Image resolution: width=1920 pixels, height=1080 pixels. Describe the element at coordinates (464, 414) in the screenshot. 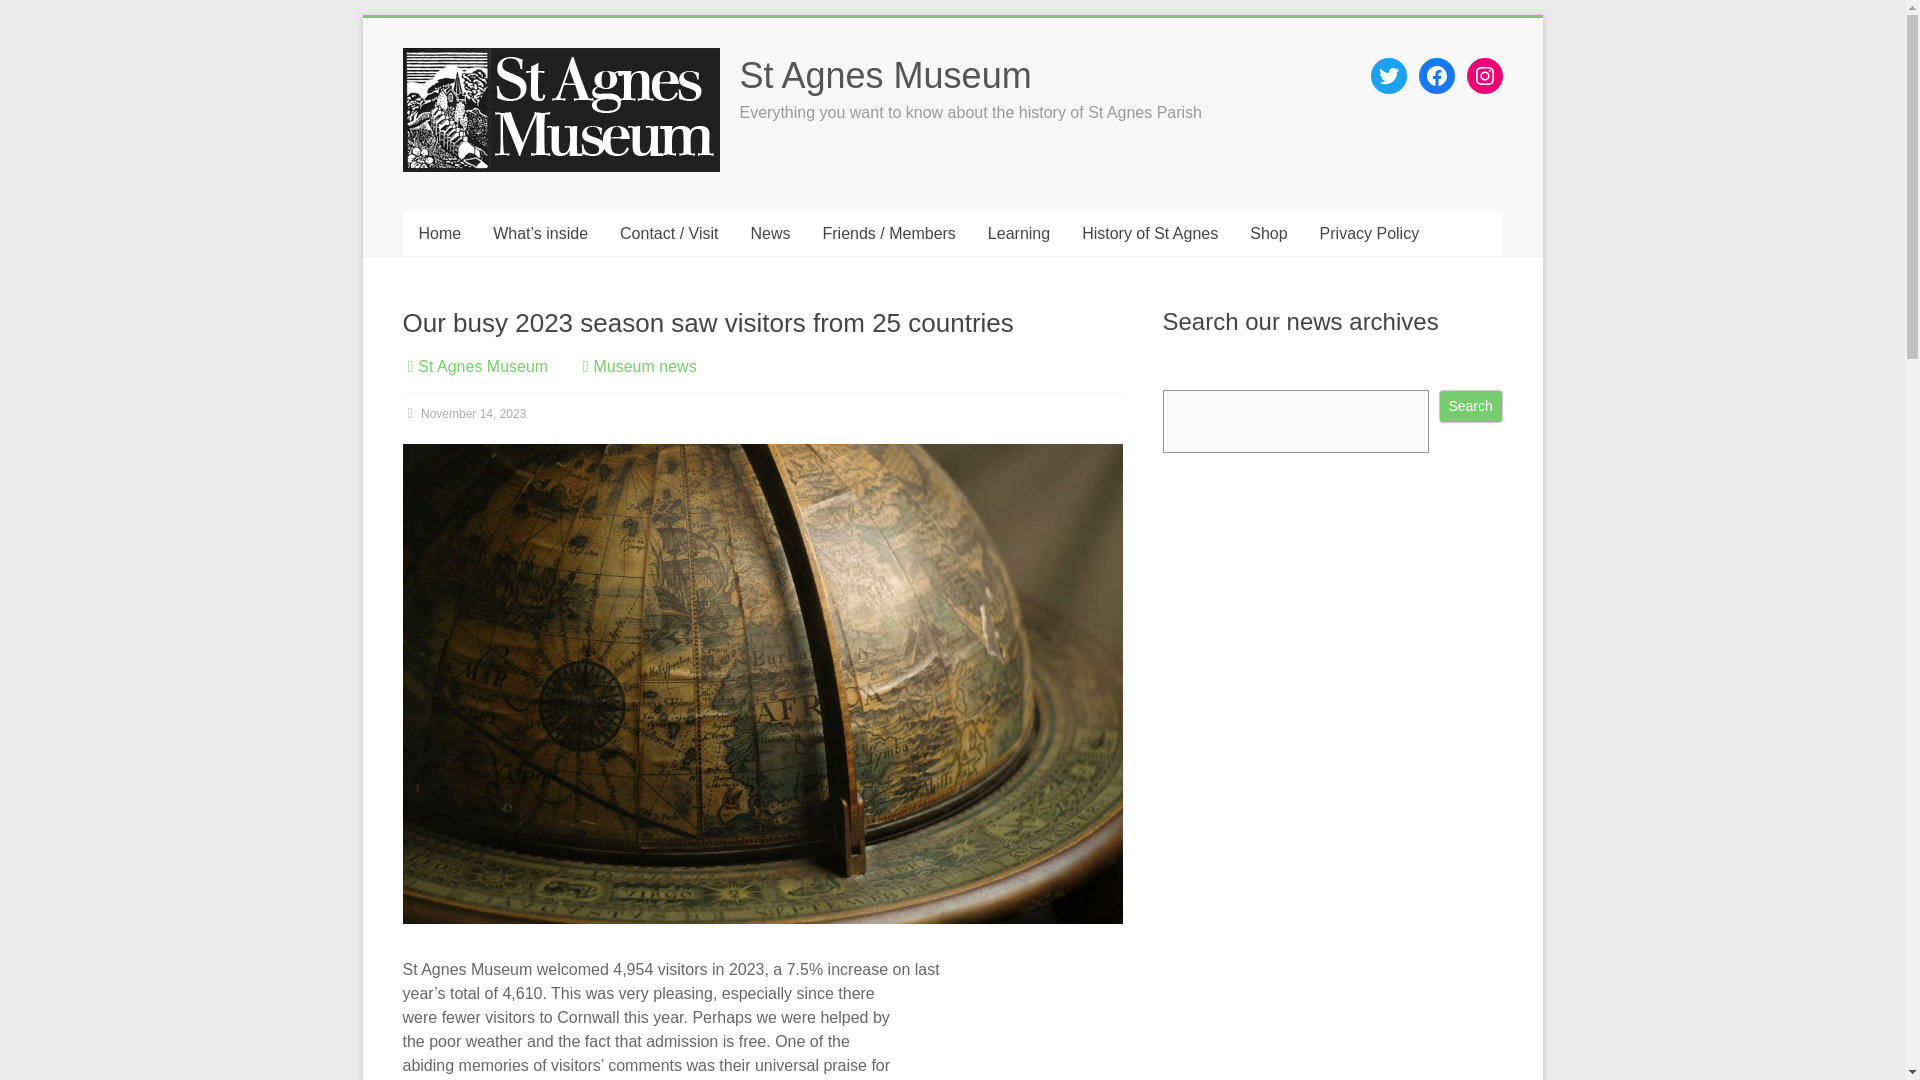

I see `November 14, 2023` at that location.